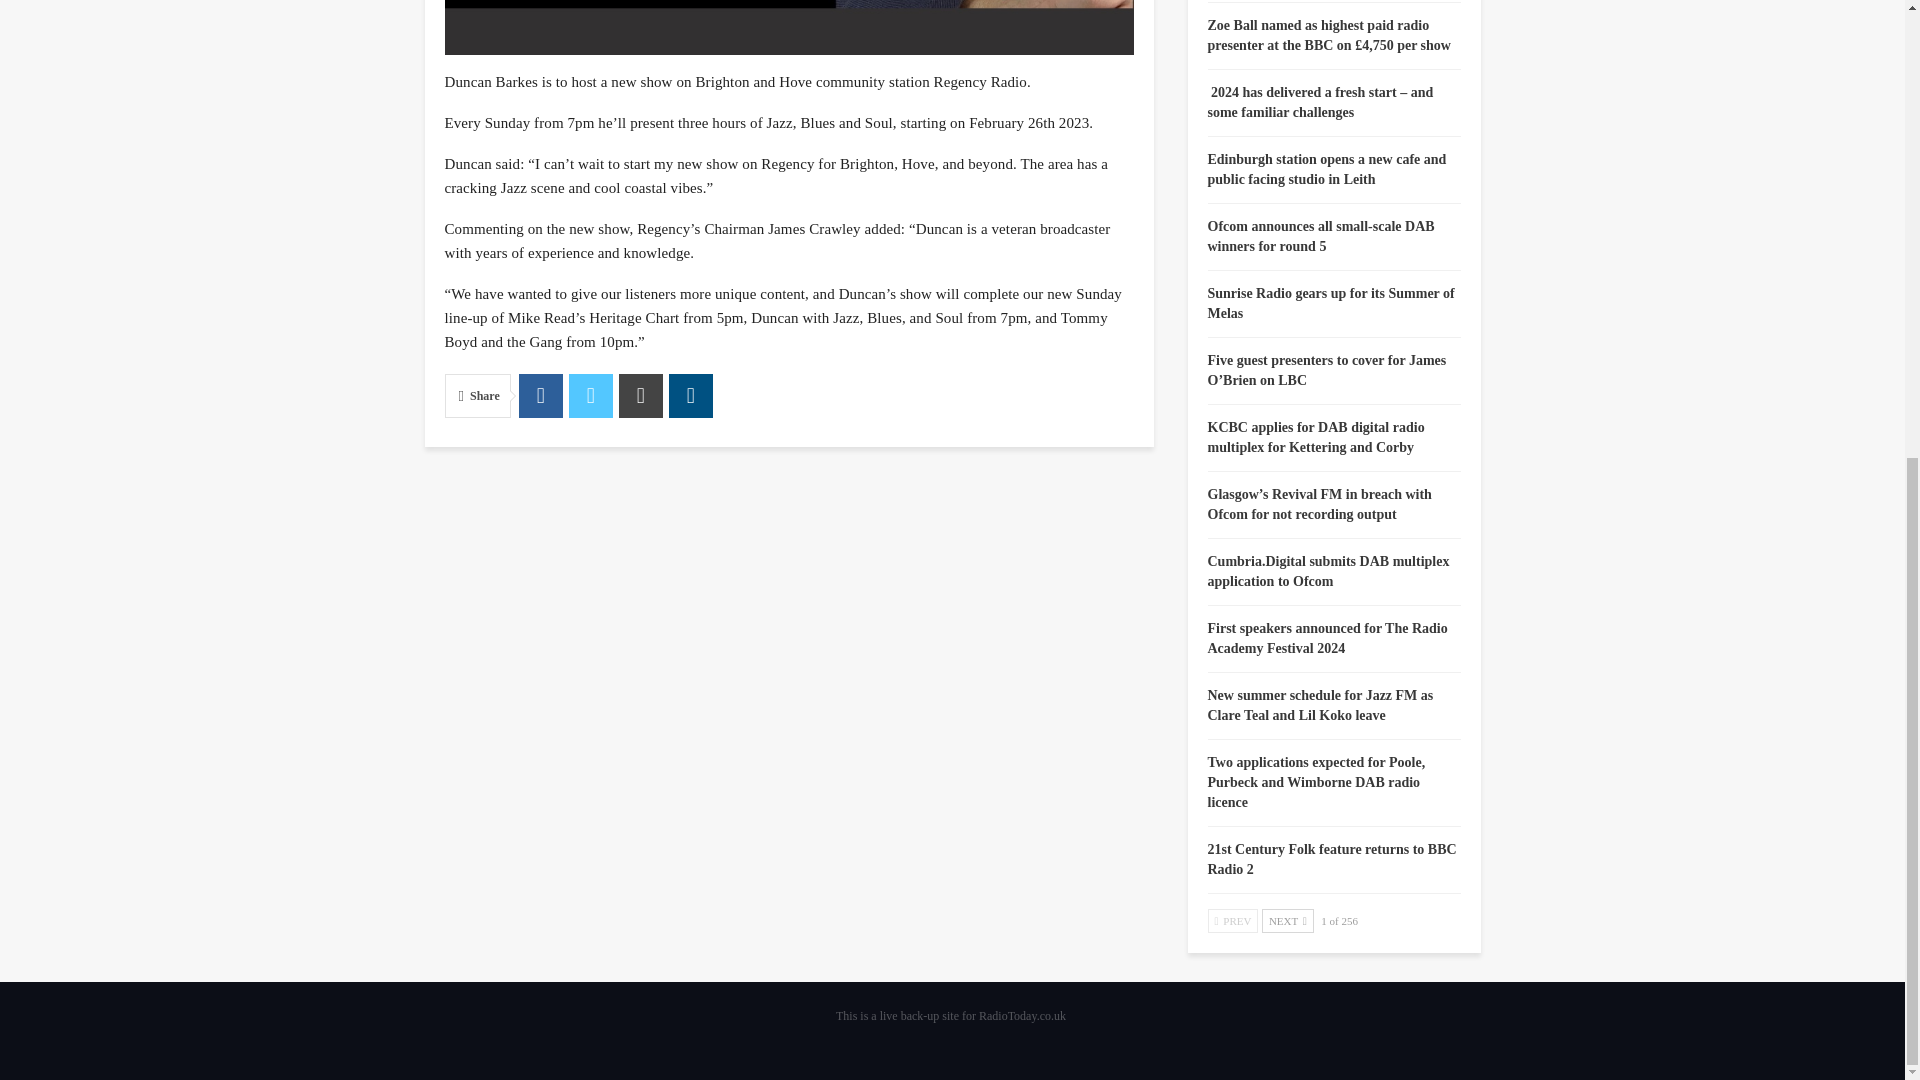 This screenshot has height=1080, width=1920. I want to click on Ofcom announces all small-scale DAB winners for round 5, so click(1320, 236).